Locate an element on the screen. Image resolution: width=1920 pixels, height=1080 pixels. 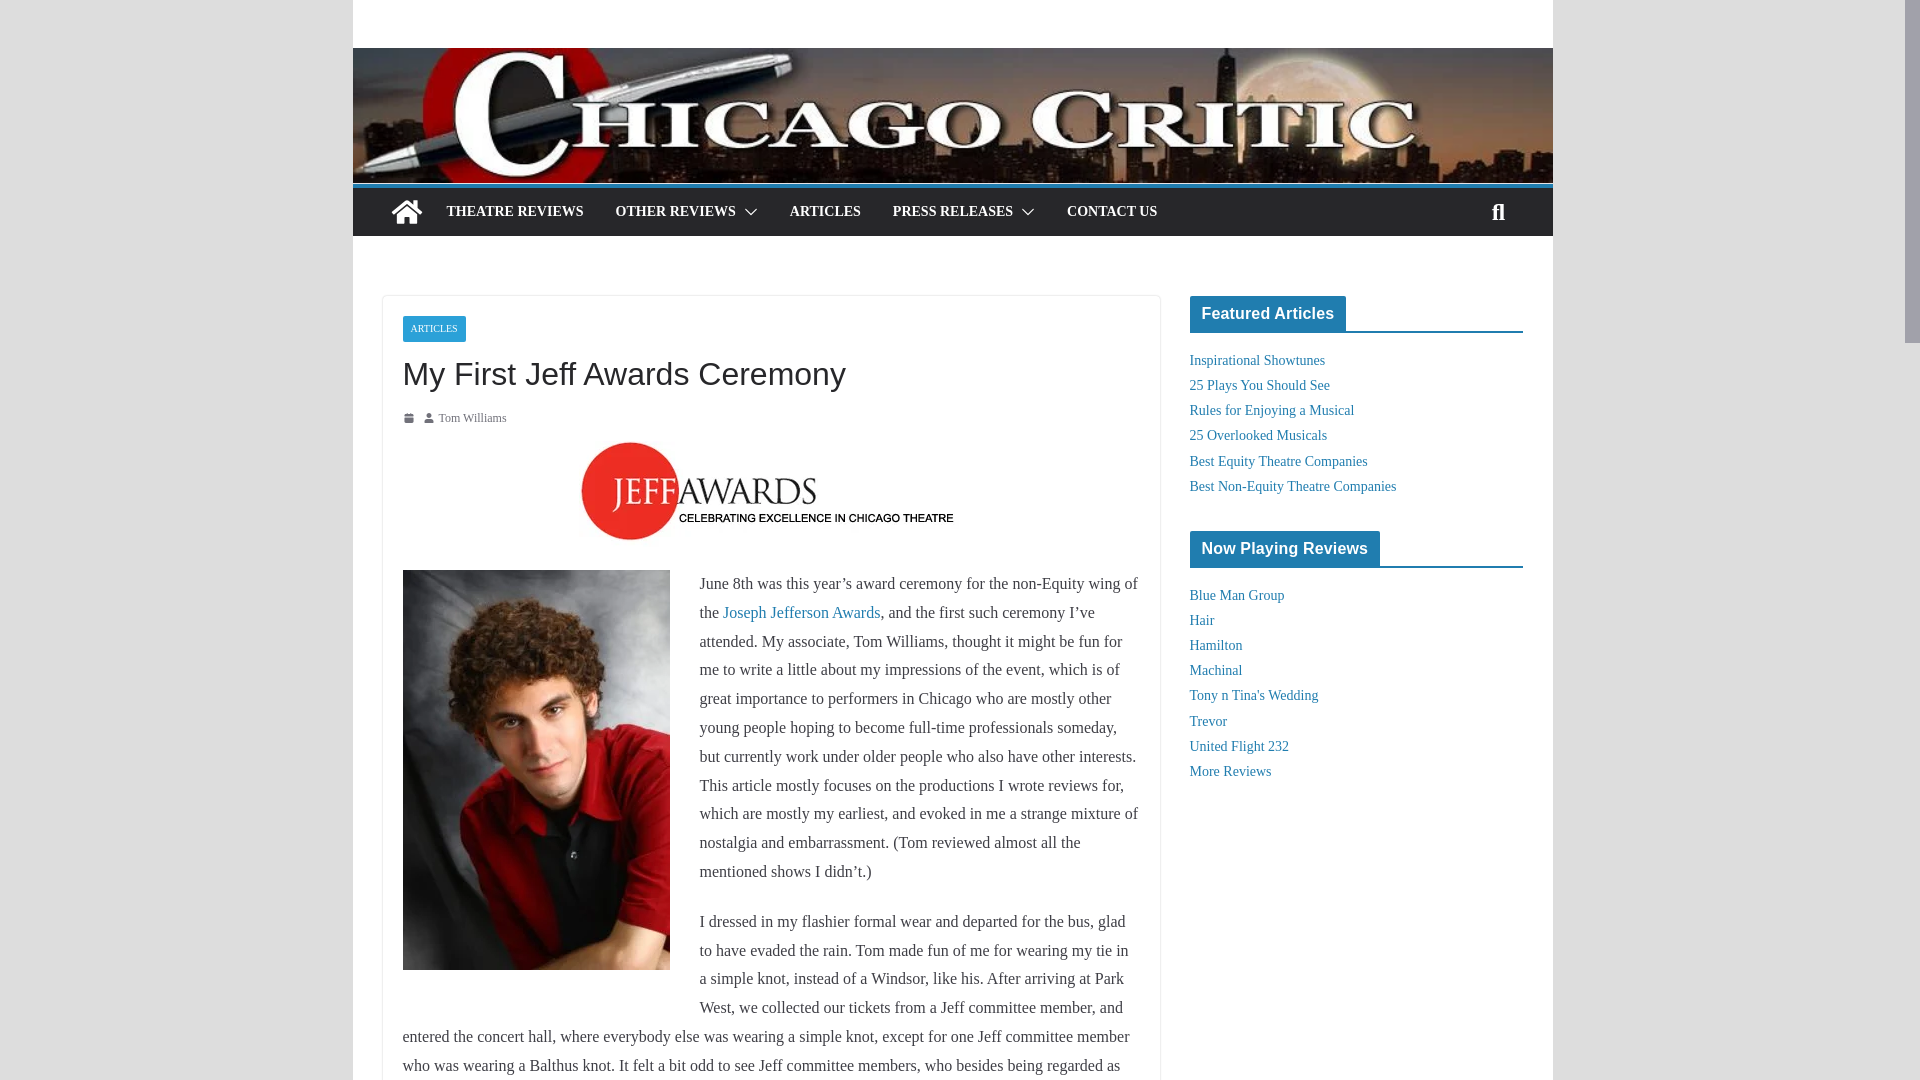
Best Non-Equity Theatre Companies is located at coordinates (1294, 486).